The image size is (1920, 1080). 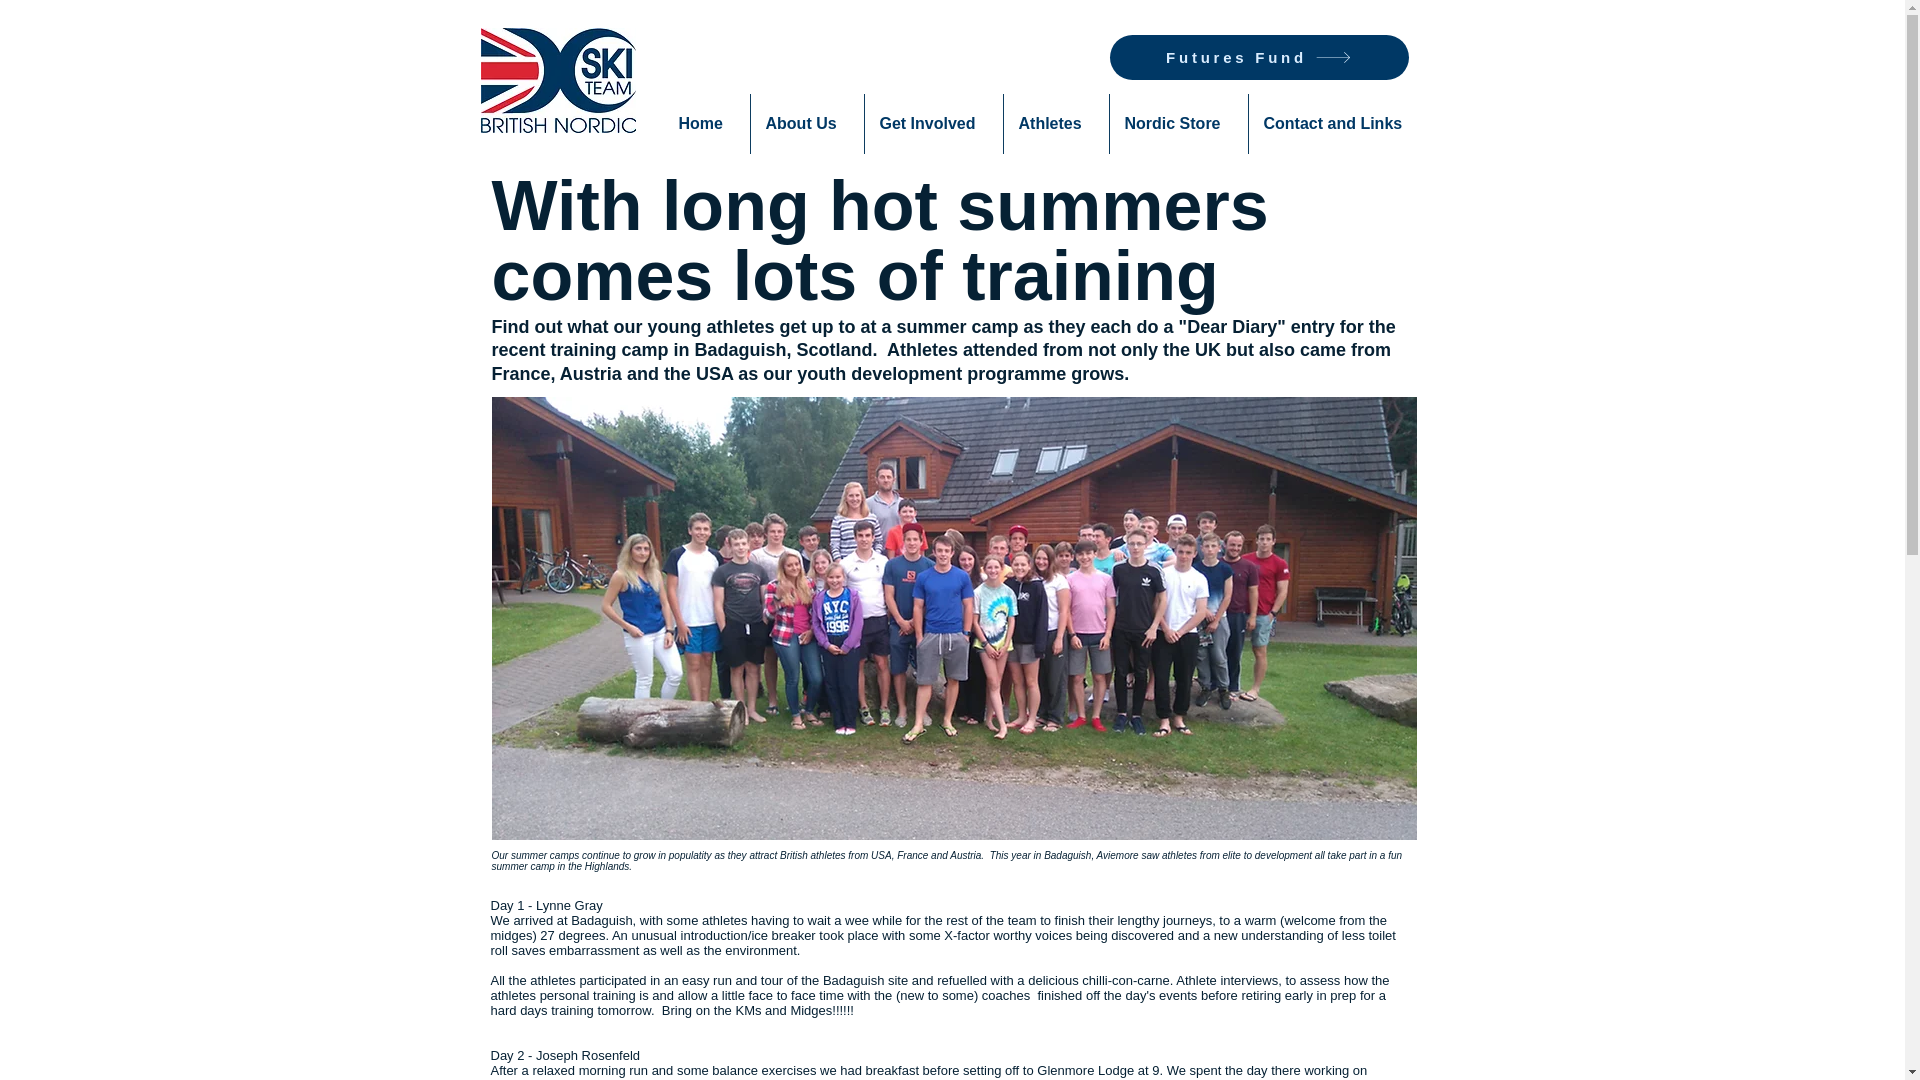 What do you see at coordinates (1178, 124) in the screenshot?
I see `Nordic Store` at bounding box center [1178, 124].